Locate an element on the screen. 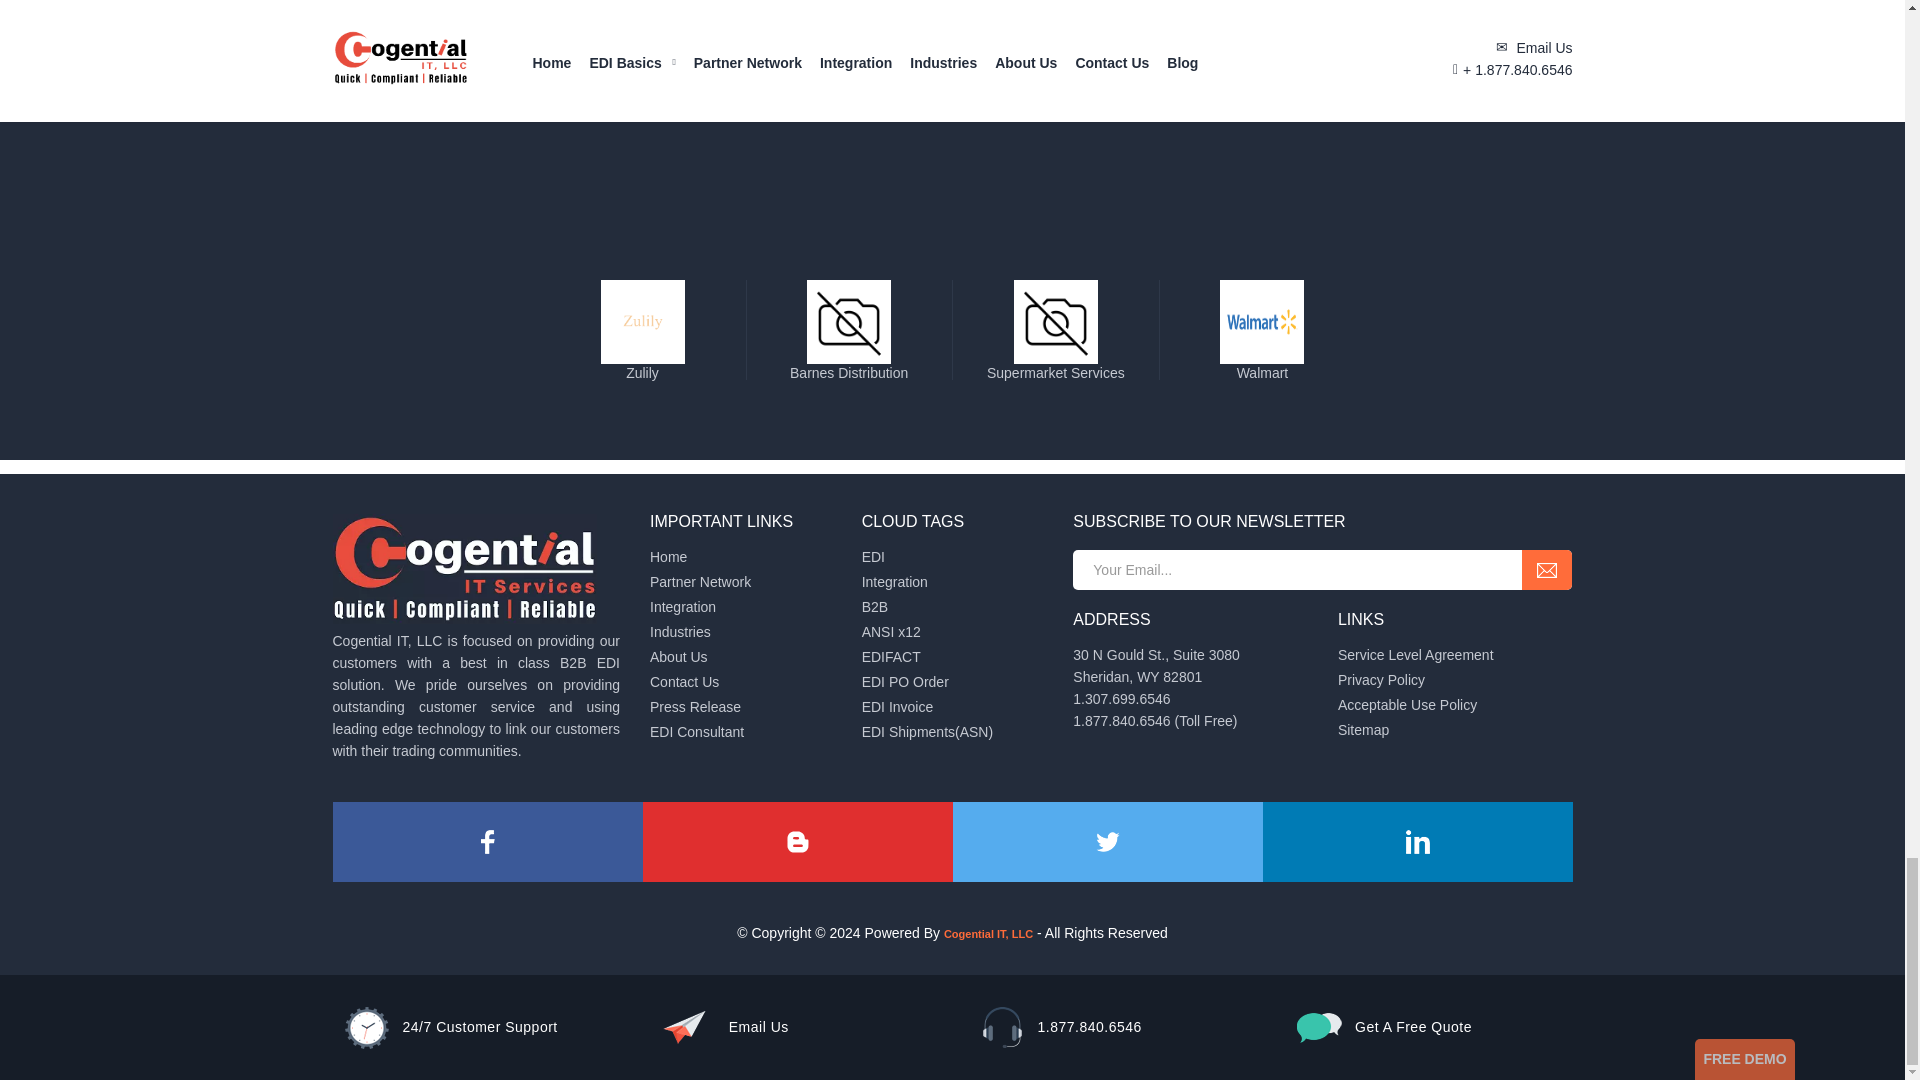  edi transaction is located at coordinates (892, 632).